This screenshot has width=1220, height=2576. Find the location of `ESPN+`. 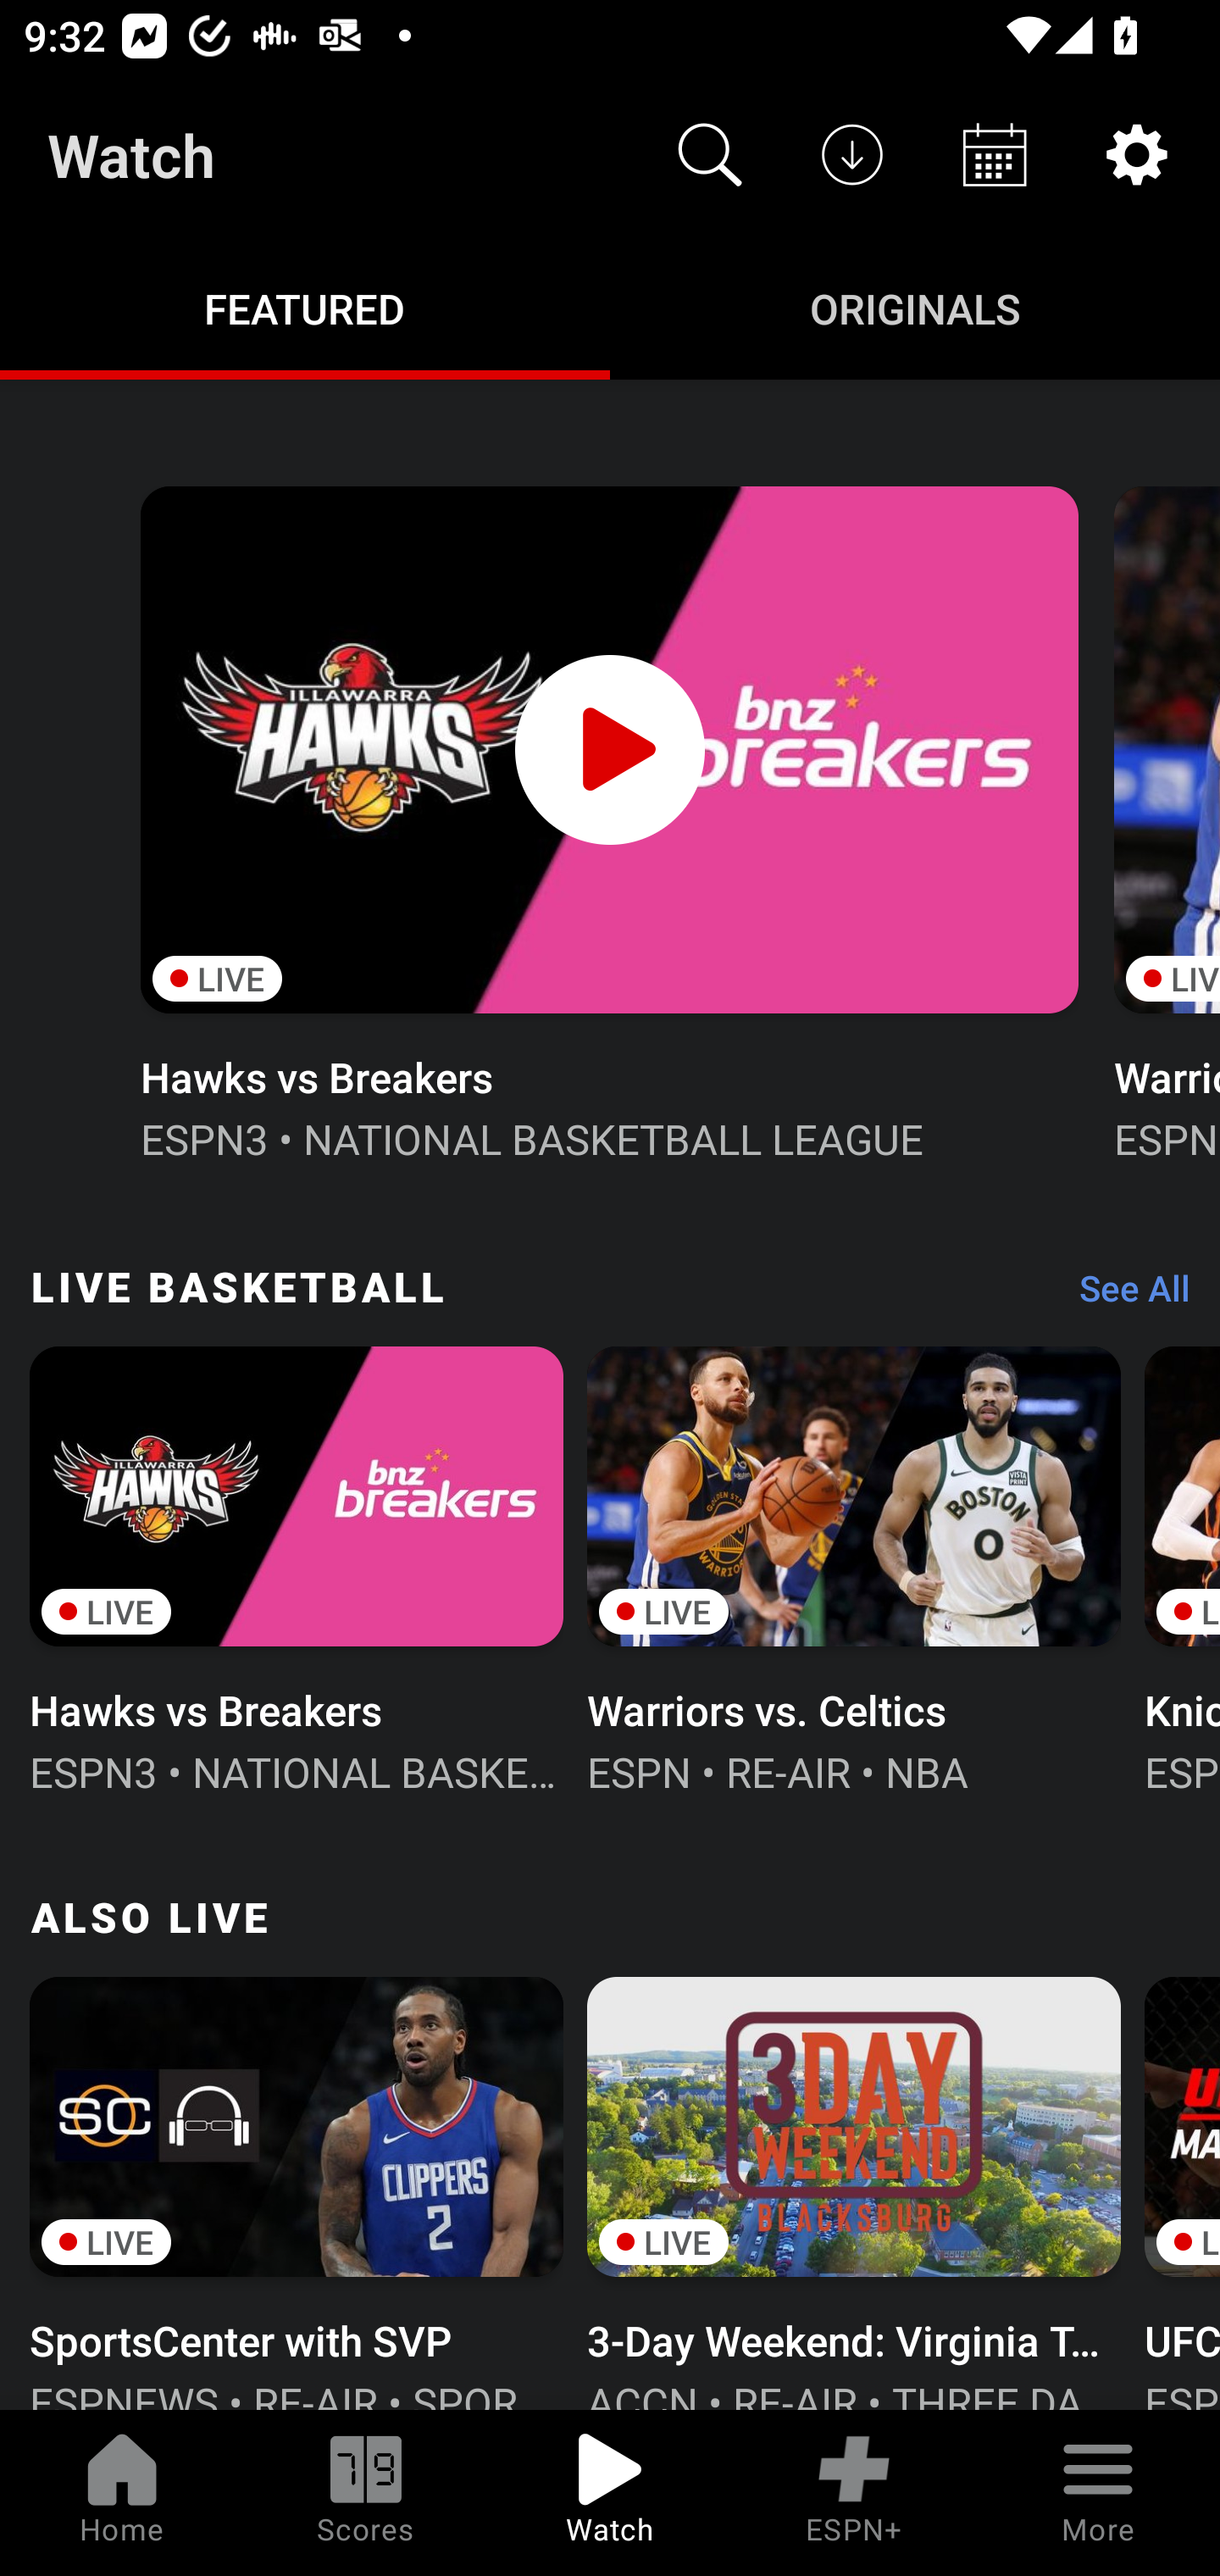

ESPN+ is located at coordinates (854, 2493).